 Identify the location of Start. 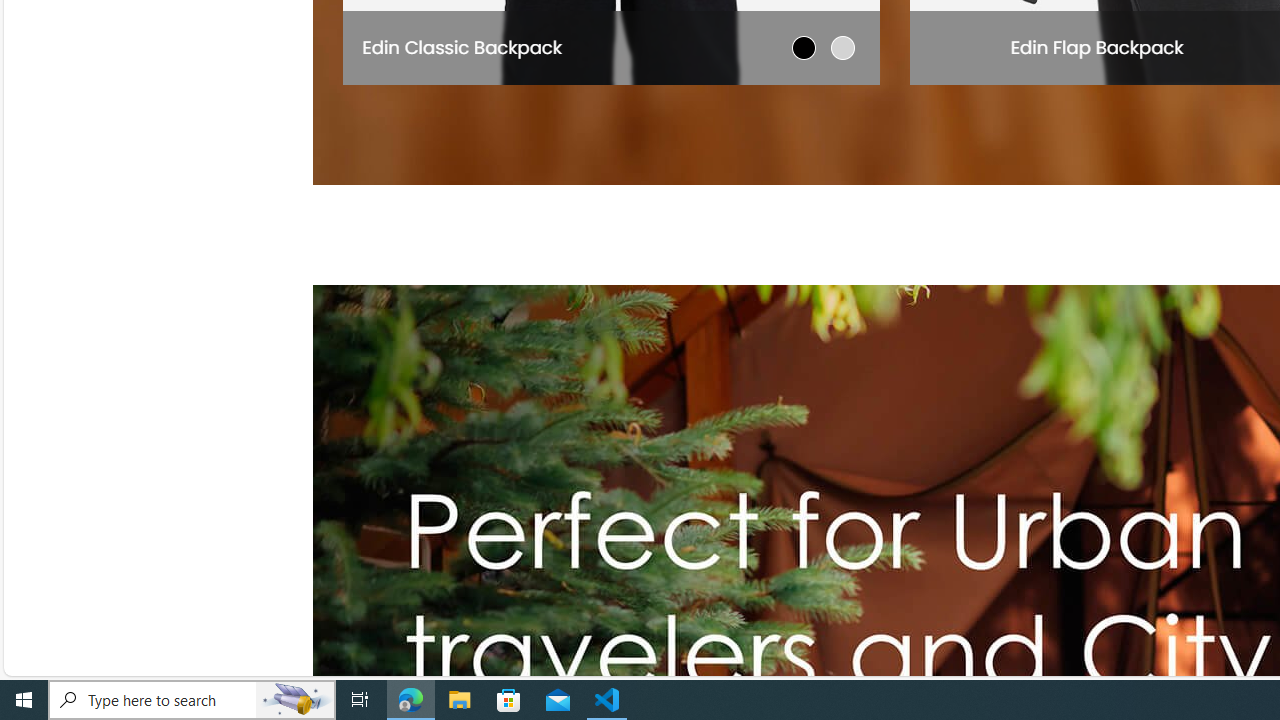
(24, 700).